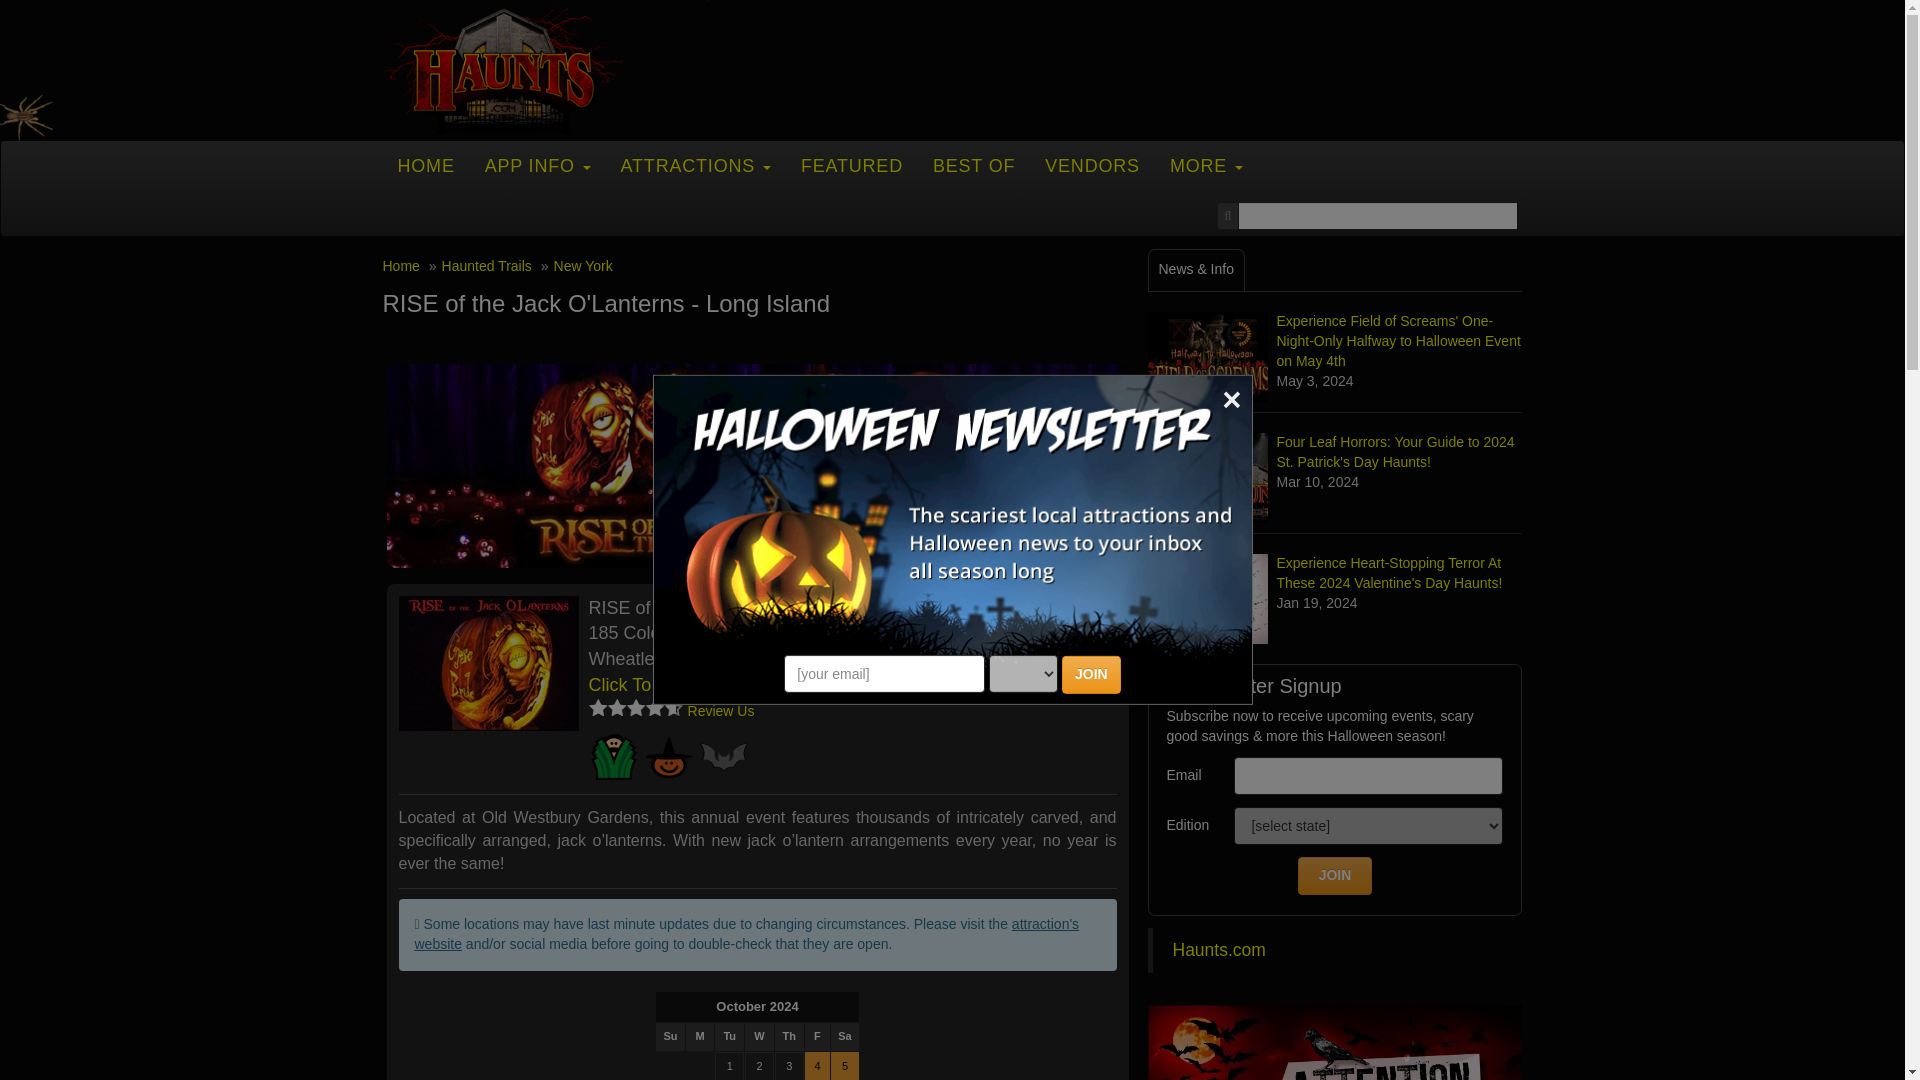 This screenshot has width=1920, height=1080. What do you see at coordinates (1092, 166) in the screenshot?
I see `VENDORS` at bounding box center [1092, 166].